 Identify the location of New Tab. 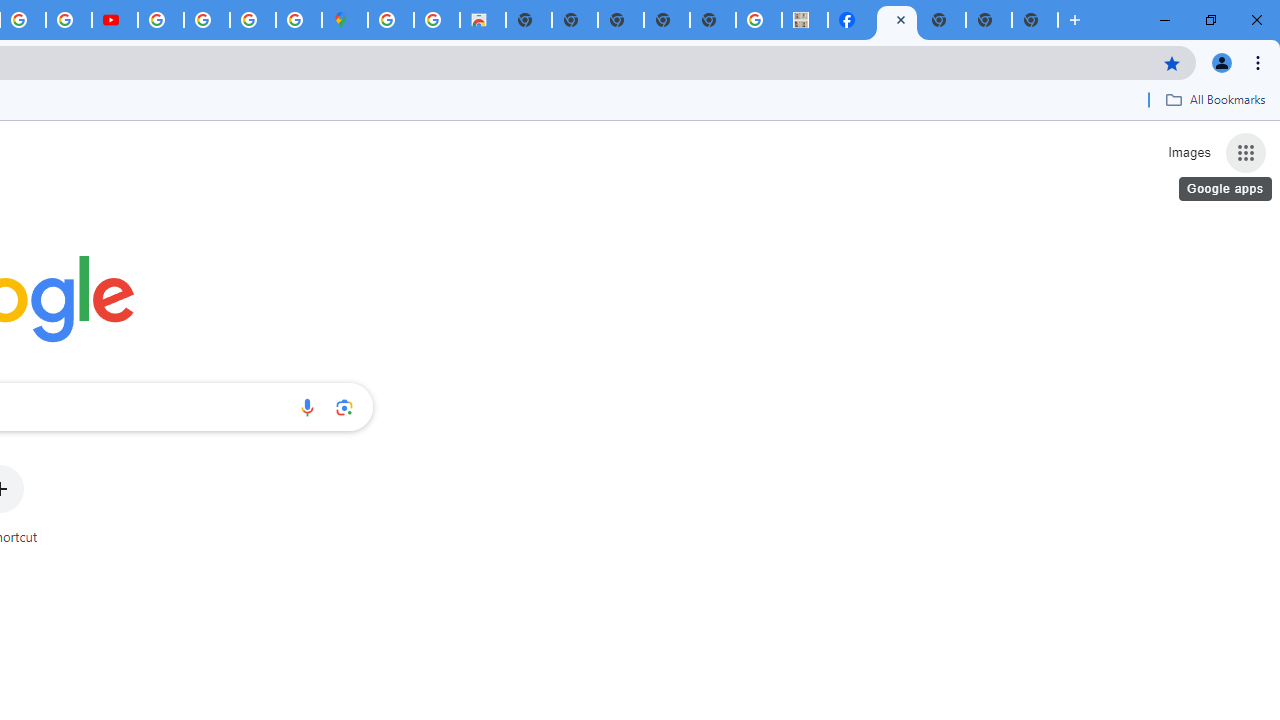
(1035, 20).